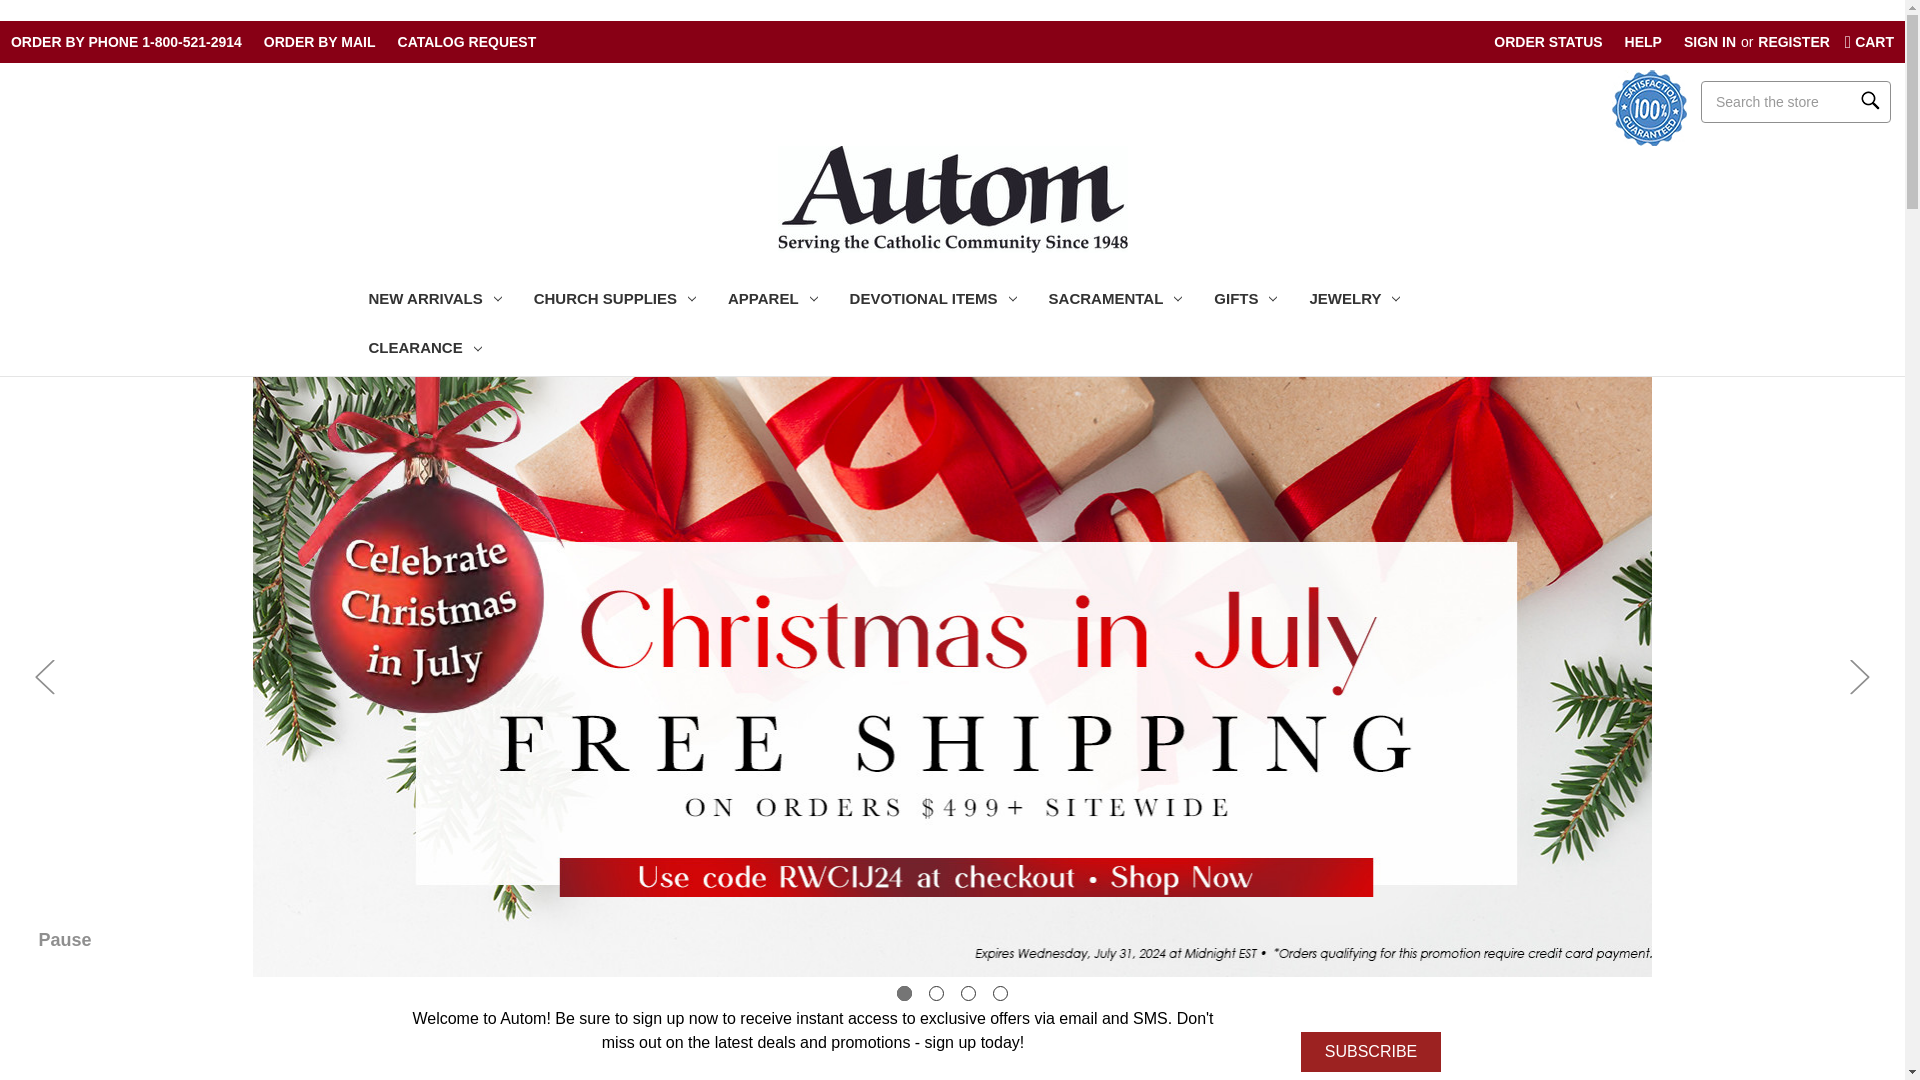 This screenshot has width=1920, height=1080. Describe the element at coordinates (1547, 44) in the screenshot. I see `ORDER STATUS` at that location.